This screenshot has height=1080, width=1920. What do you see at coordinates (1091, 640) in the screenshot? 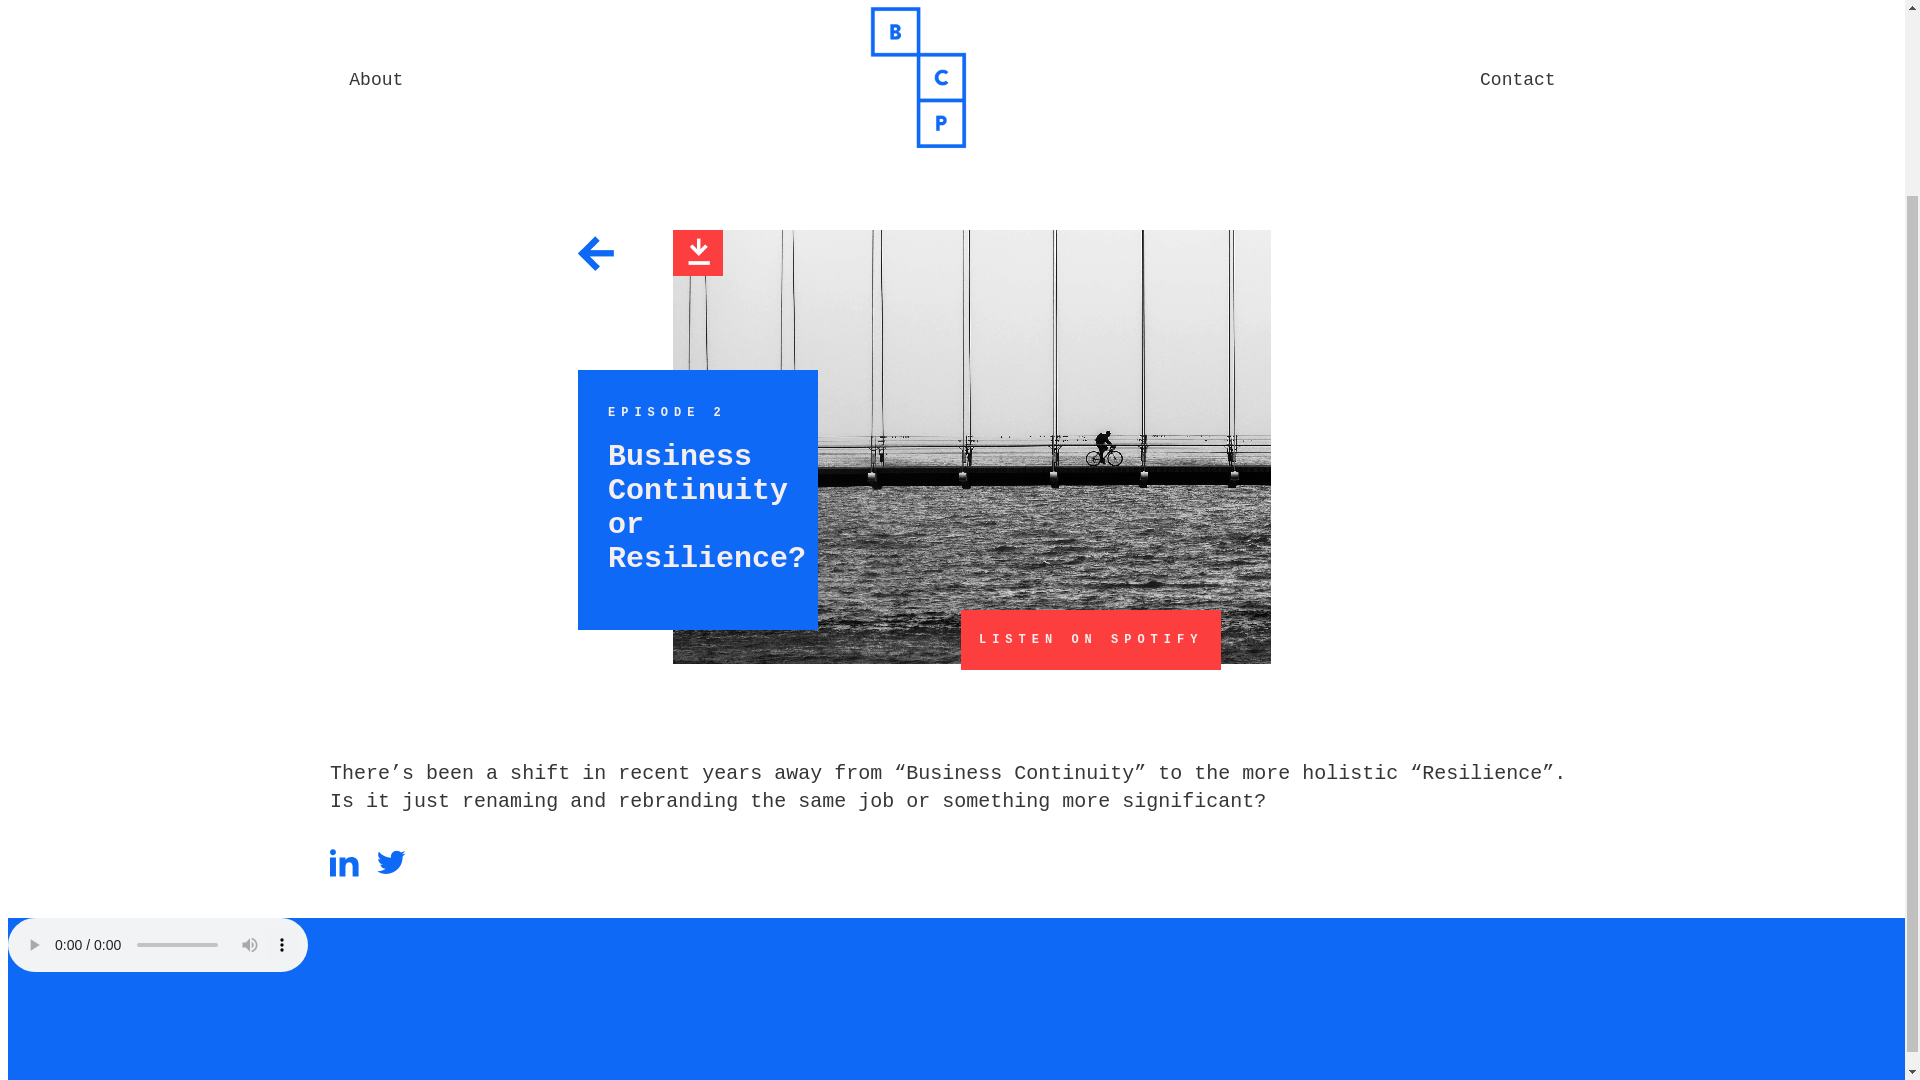
I see `LISTEN ON SPOTIFY` at bounding box center [1091, 640].